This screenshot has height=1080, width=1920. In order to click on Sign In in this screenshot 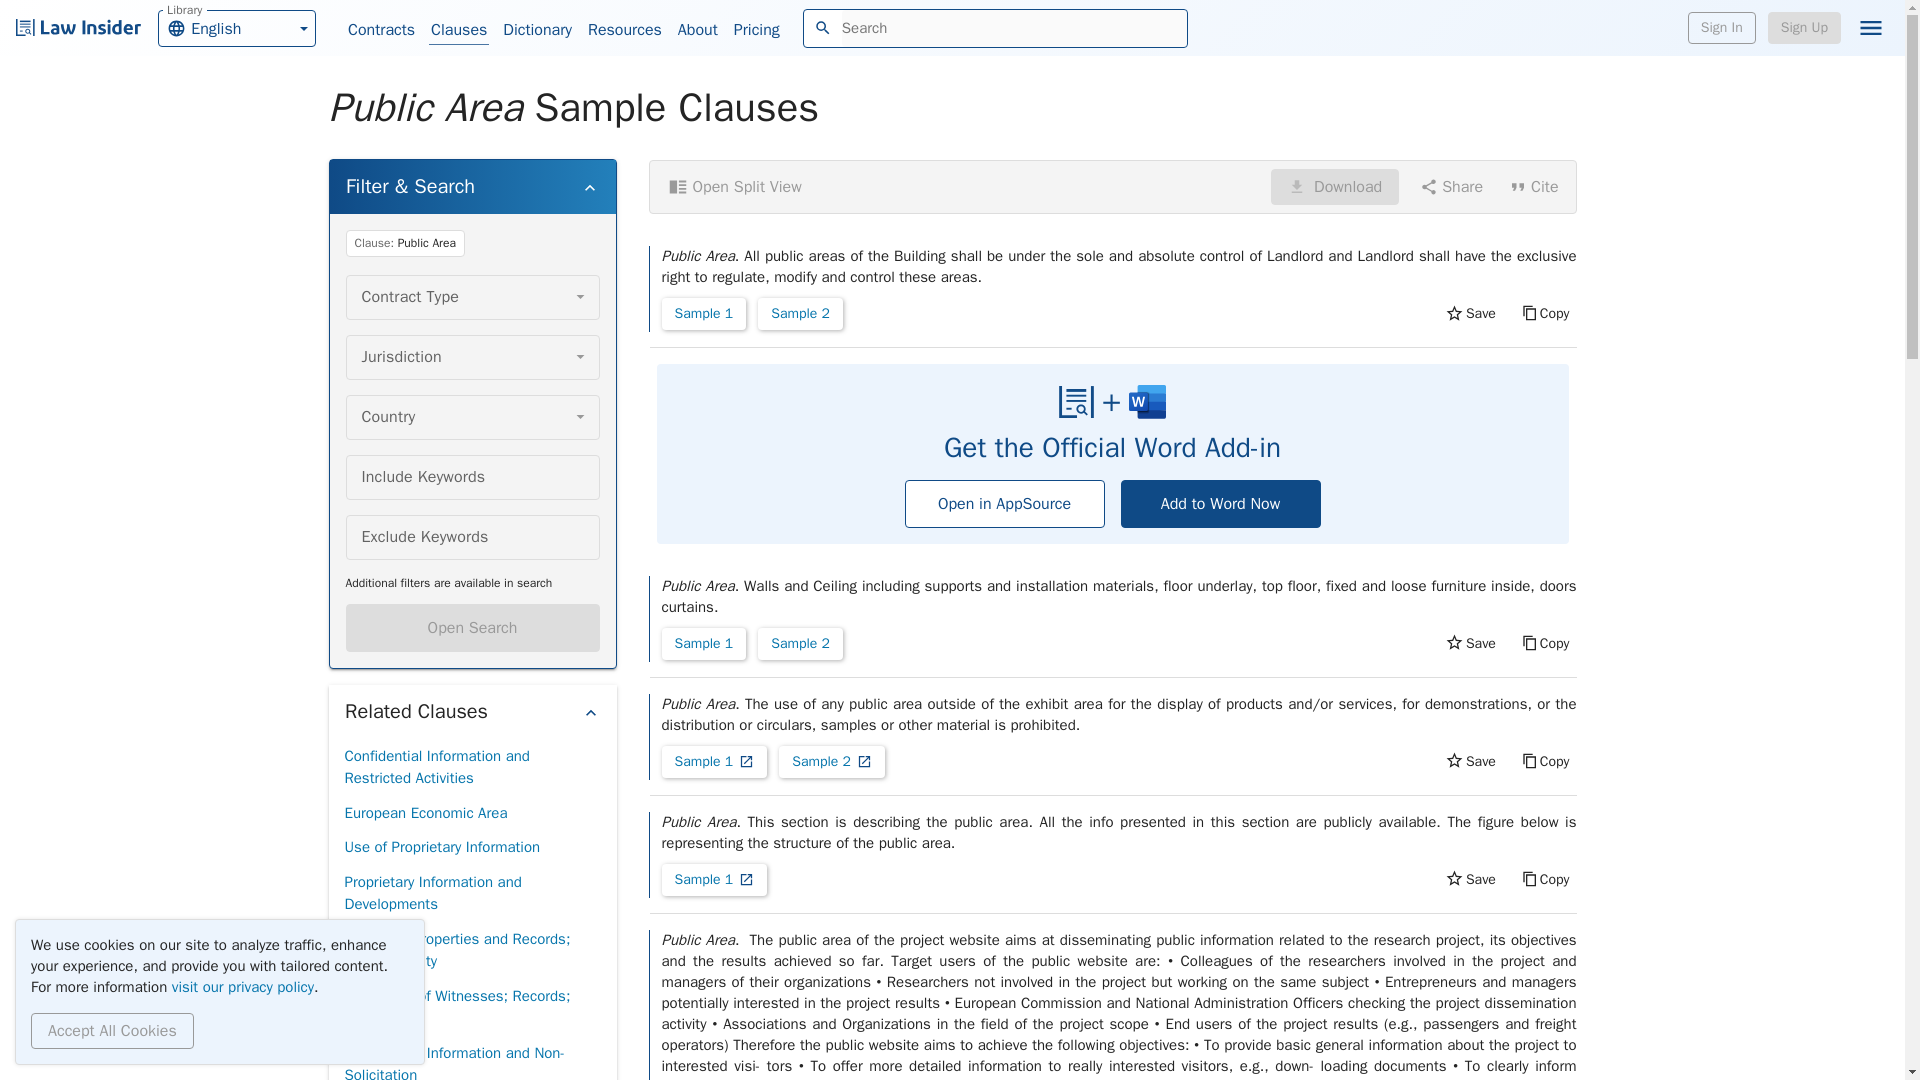, I will do `click(1722, 28)`.